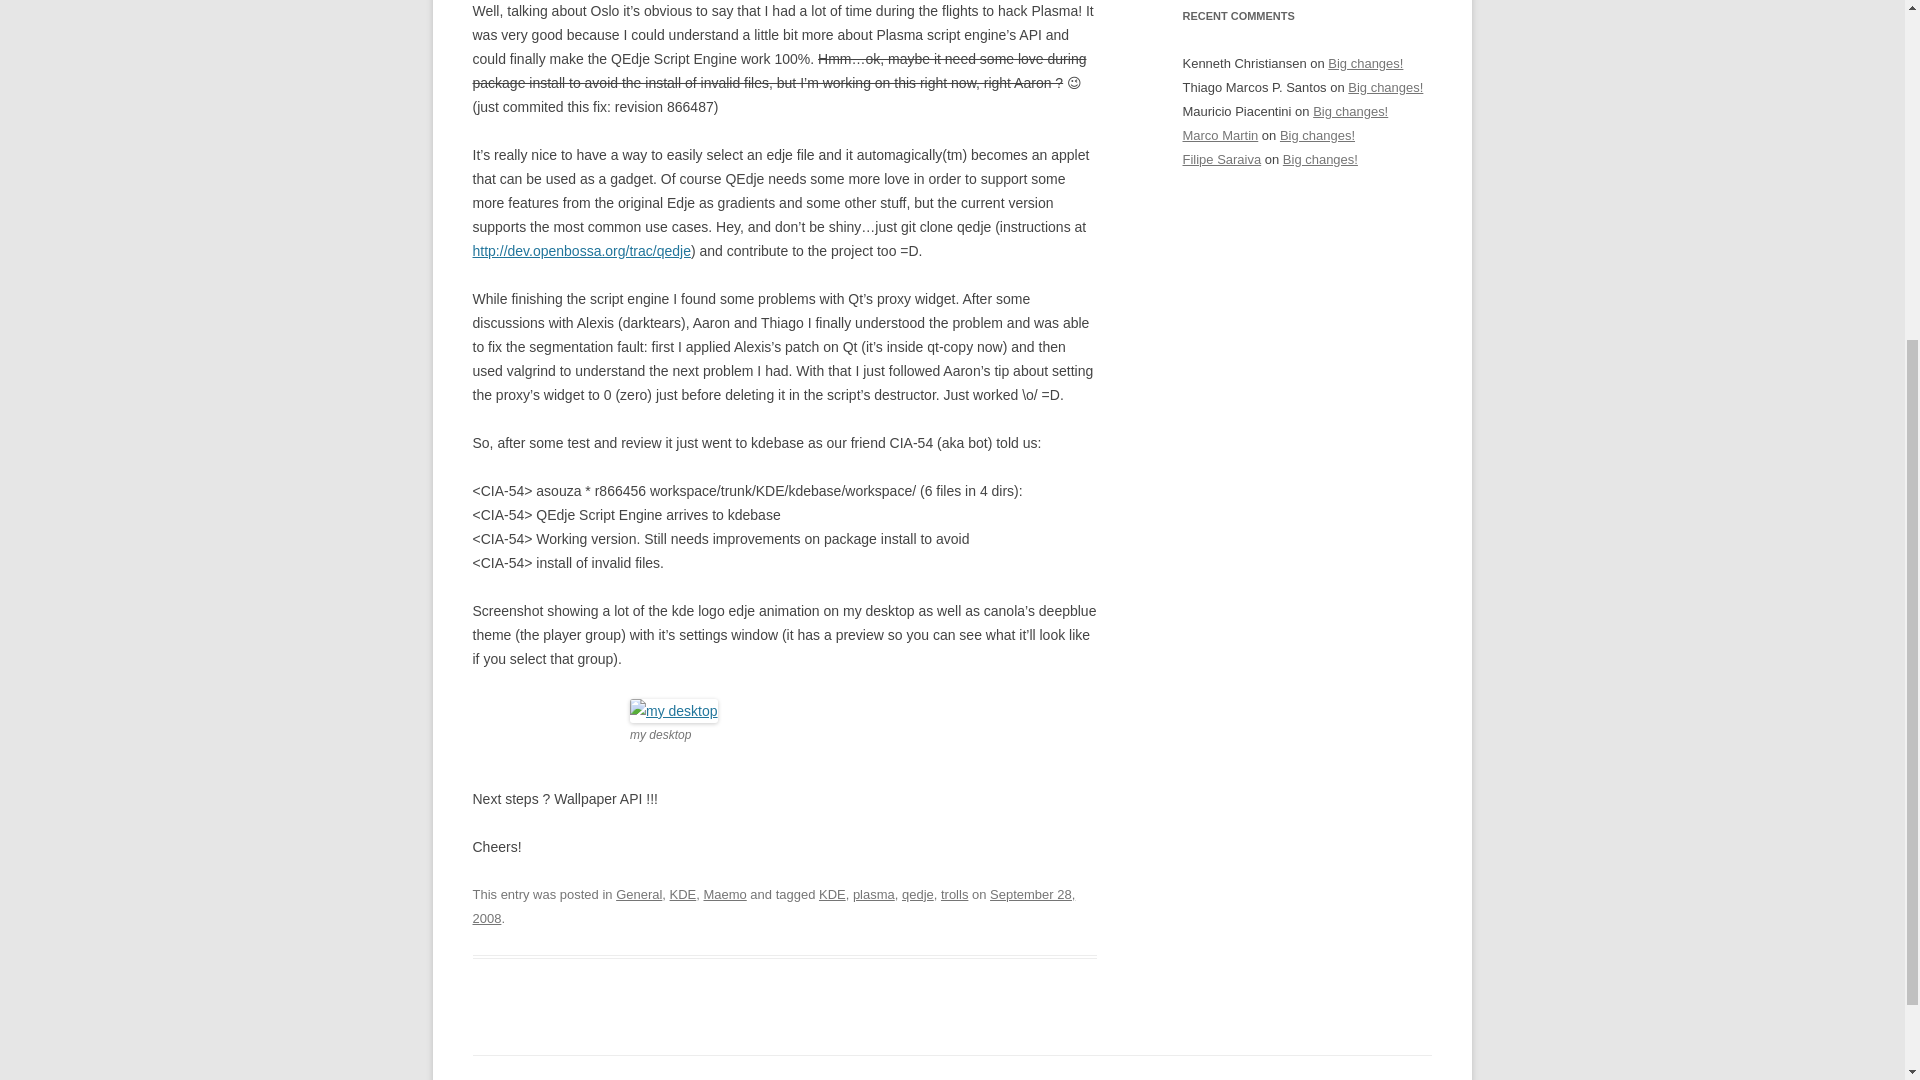  I want to click on Big changes!, so click(1320, 160).